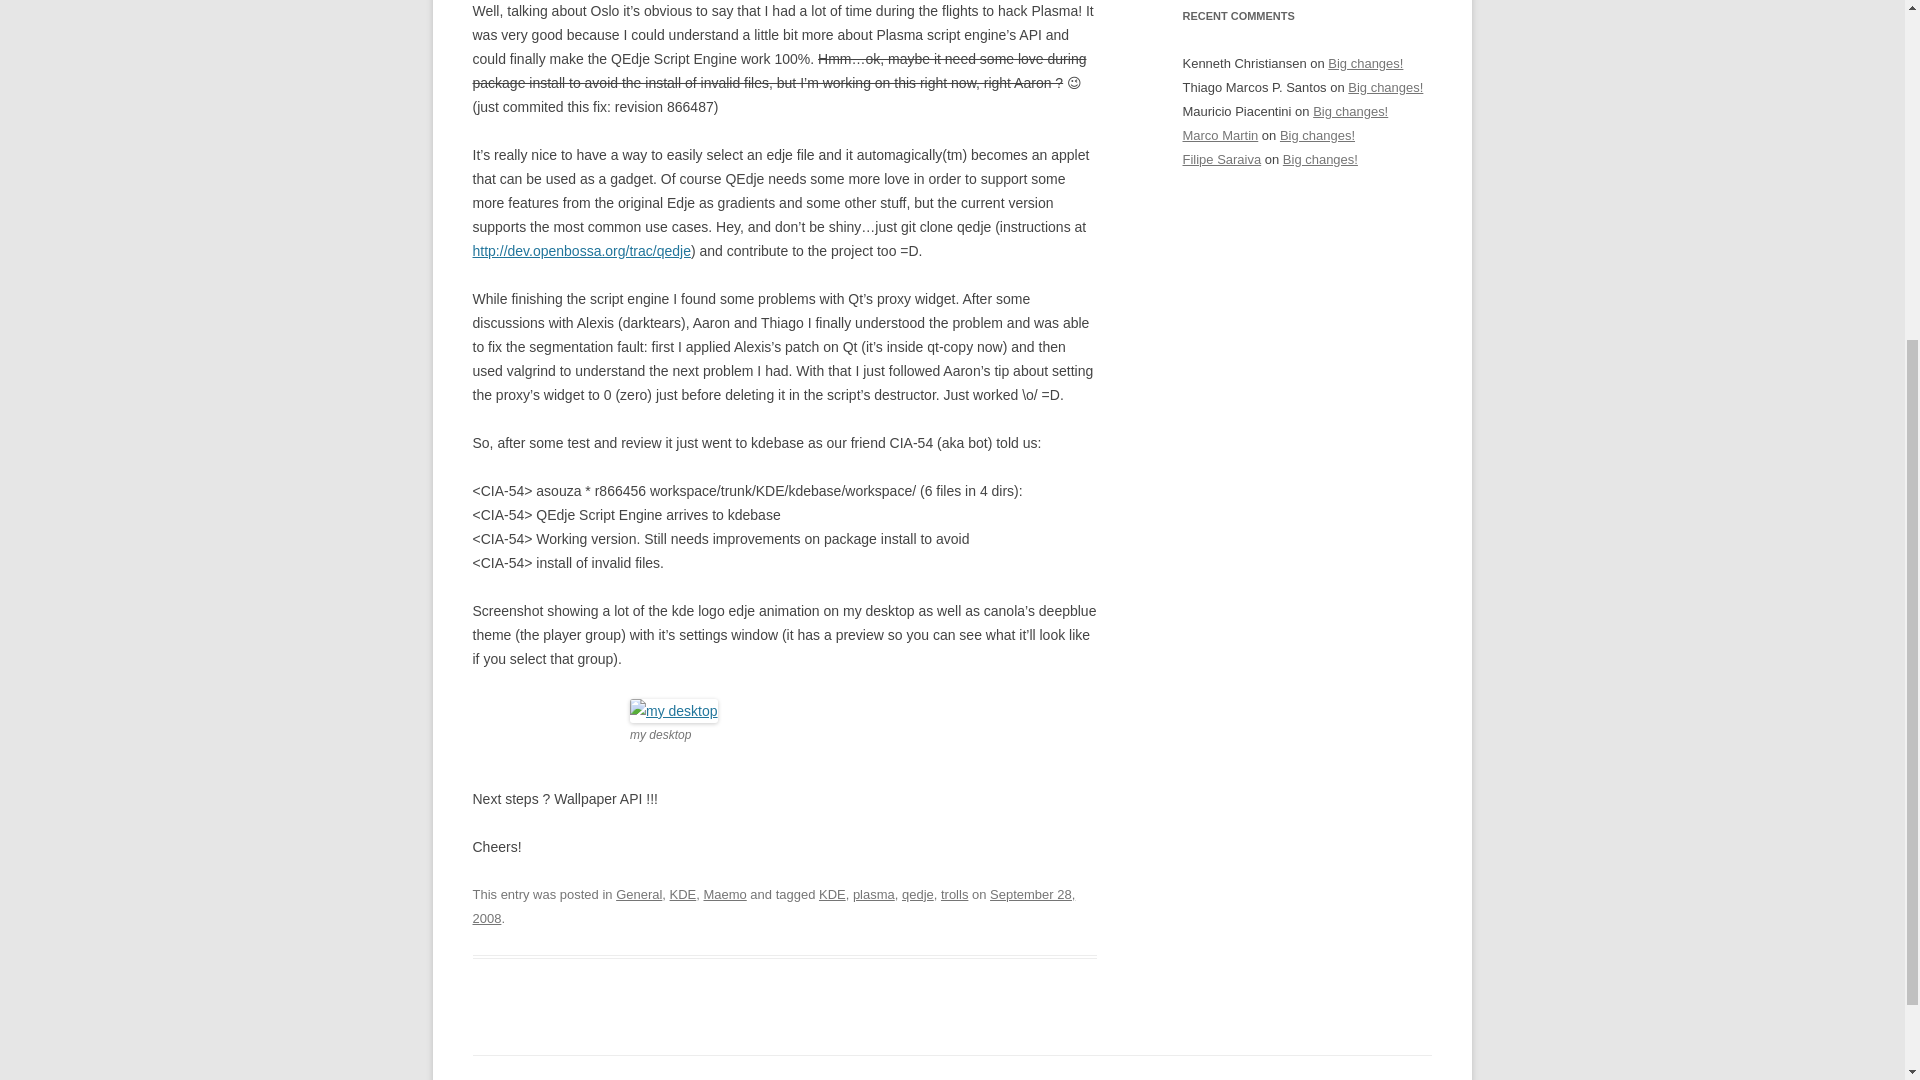  I want to click on Big changes!, so click(1320, 160).